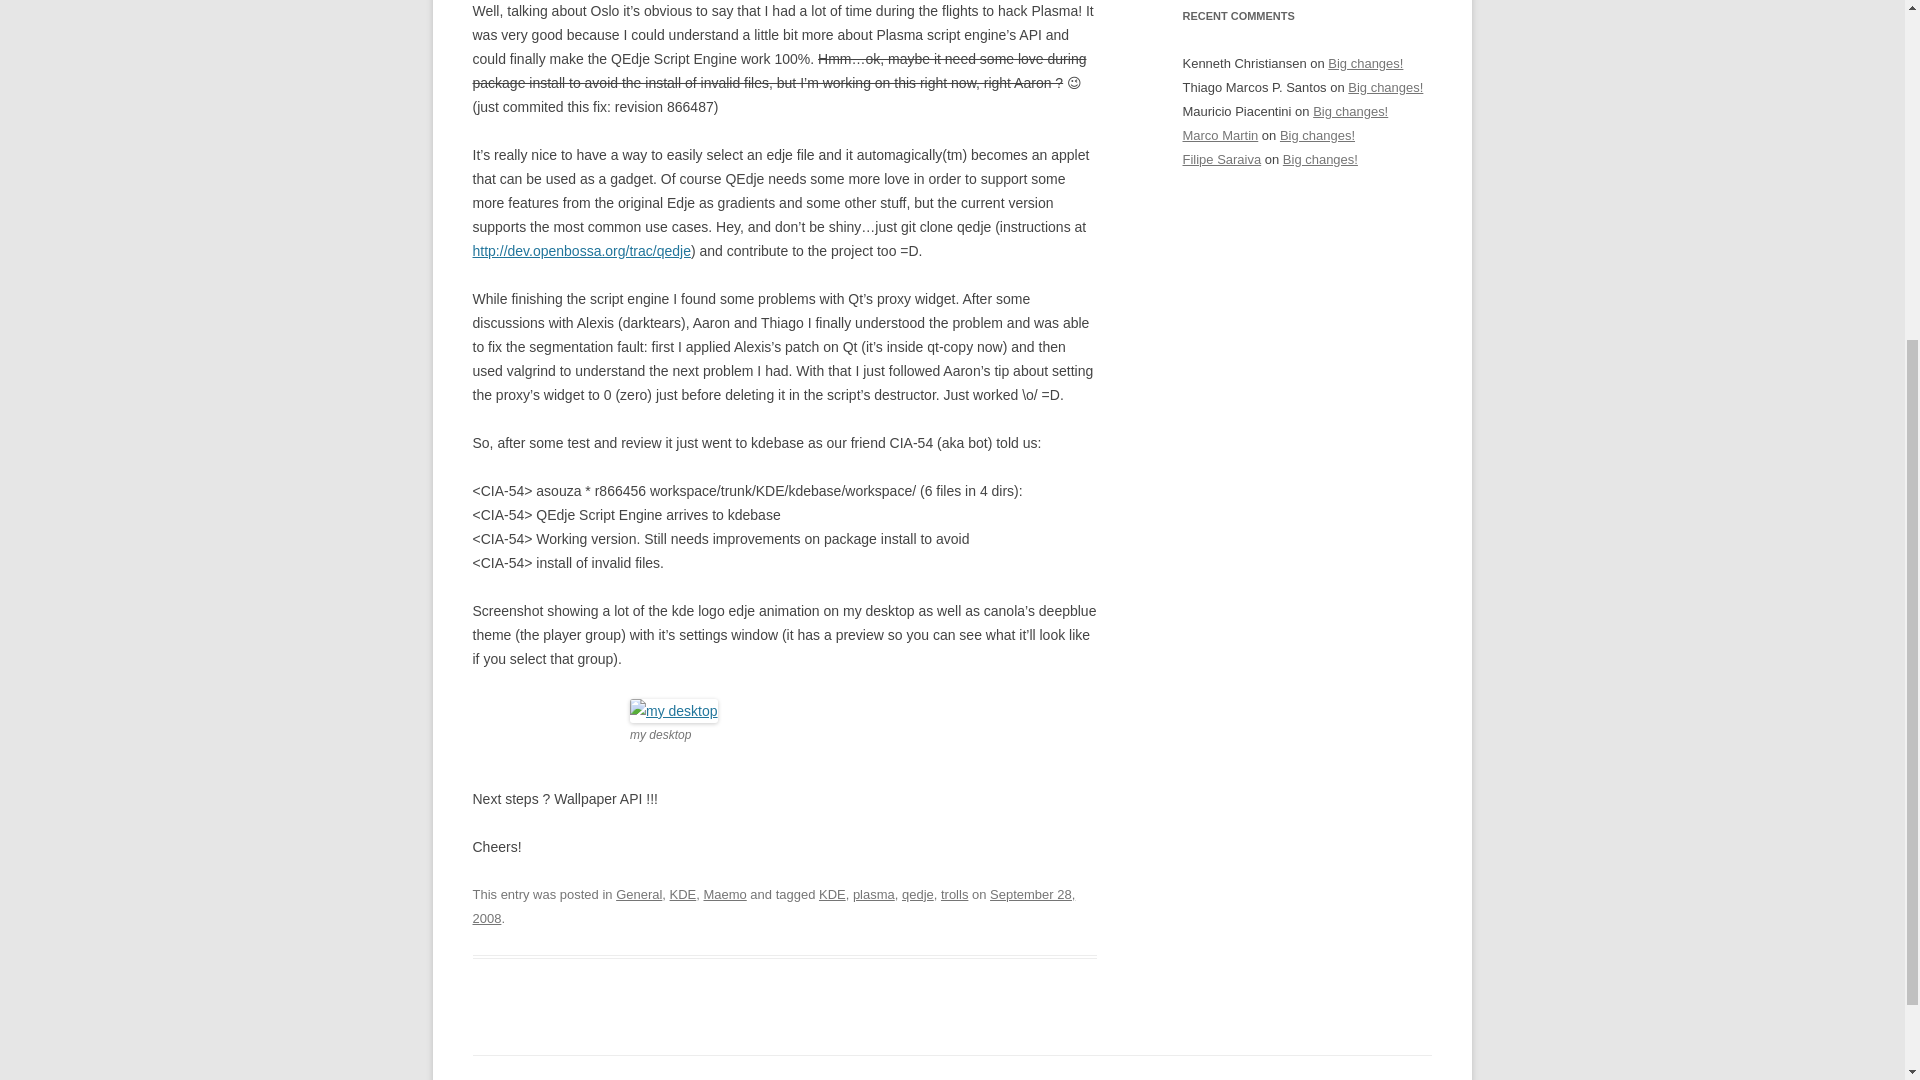  I want to click on Big changes!, so click(1320, 160).